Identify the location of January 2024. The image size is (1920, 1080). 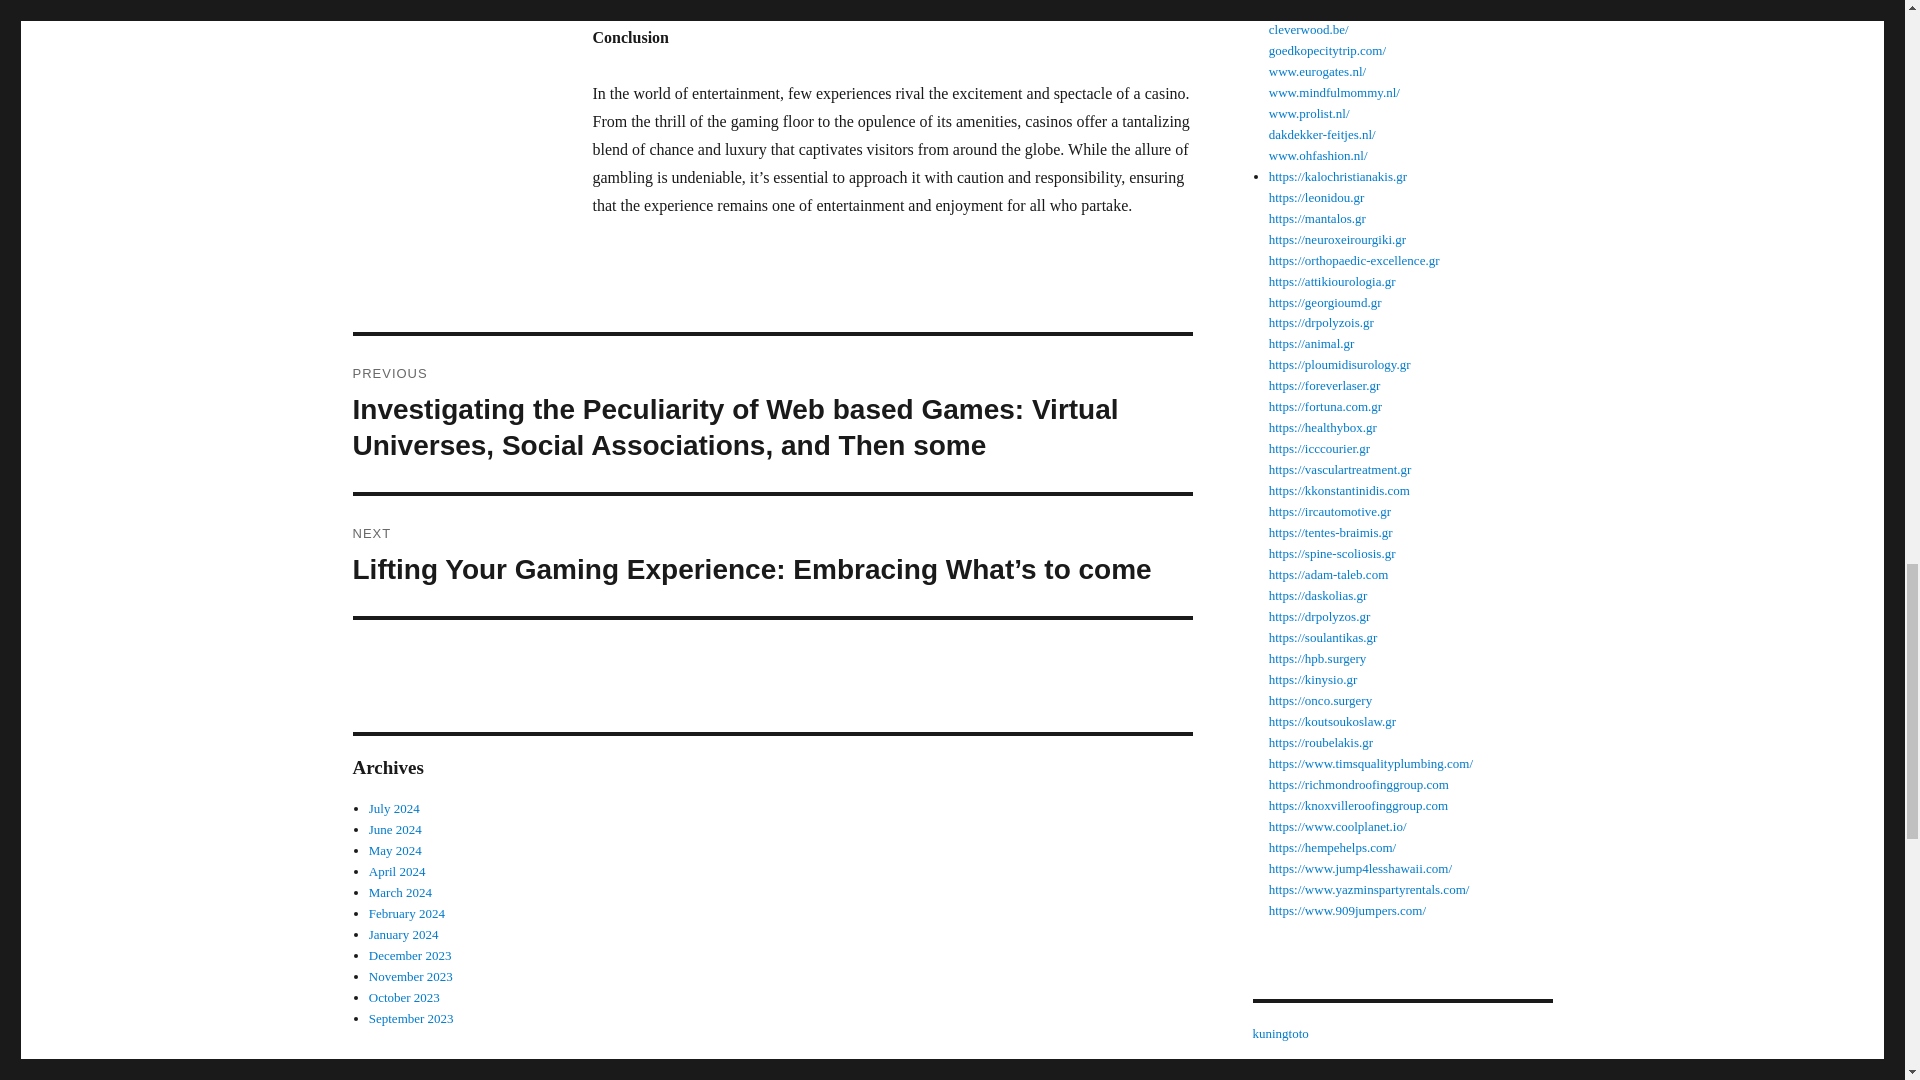
(404, 934).